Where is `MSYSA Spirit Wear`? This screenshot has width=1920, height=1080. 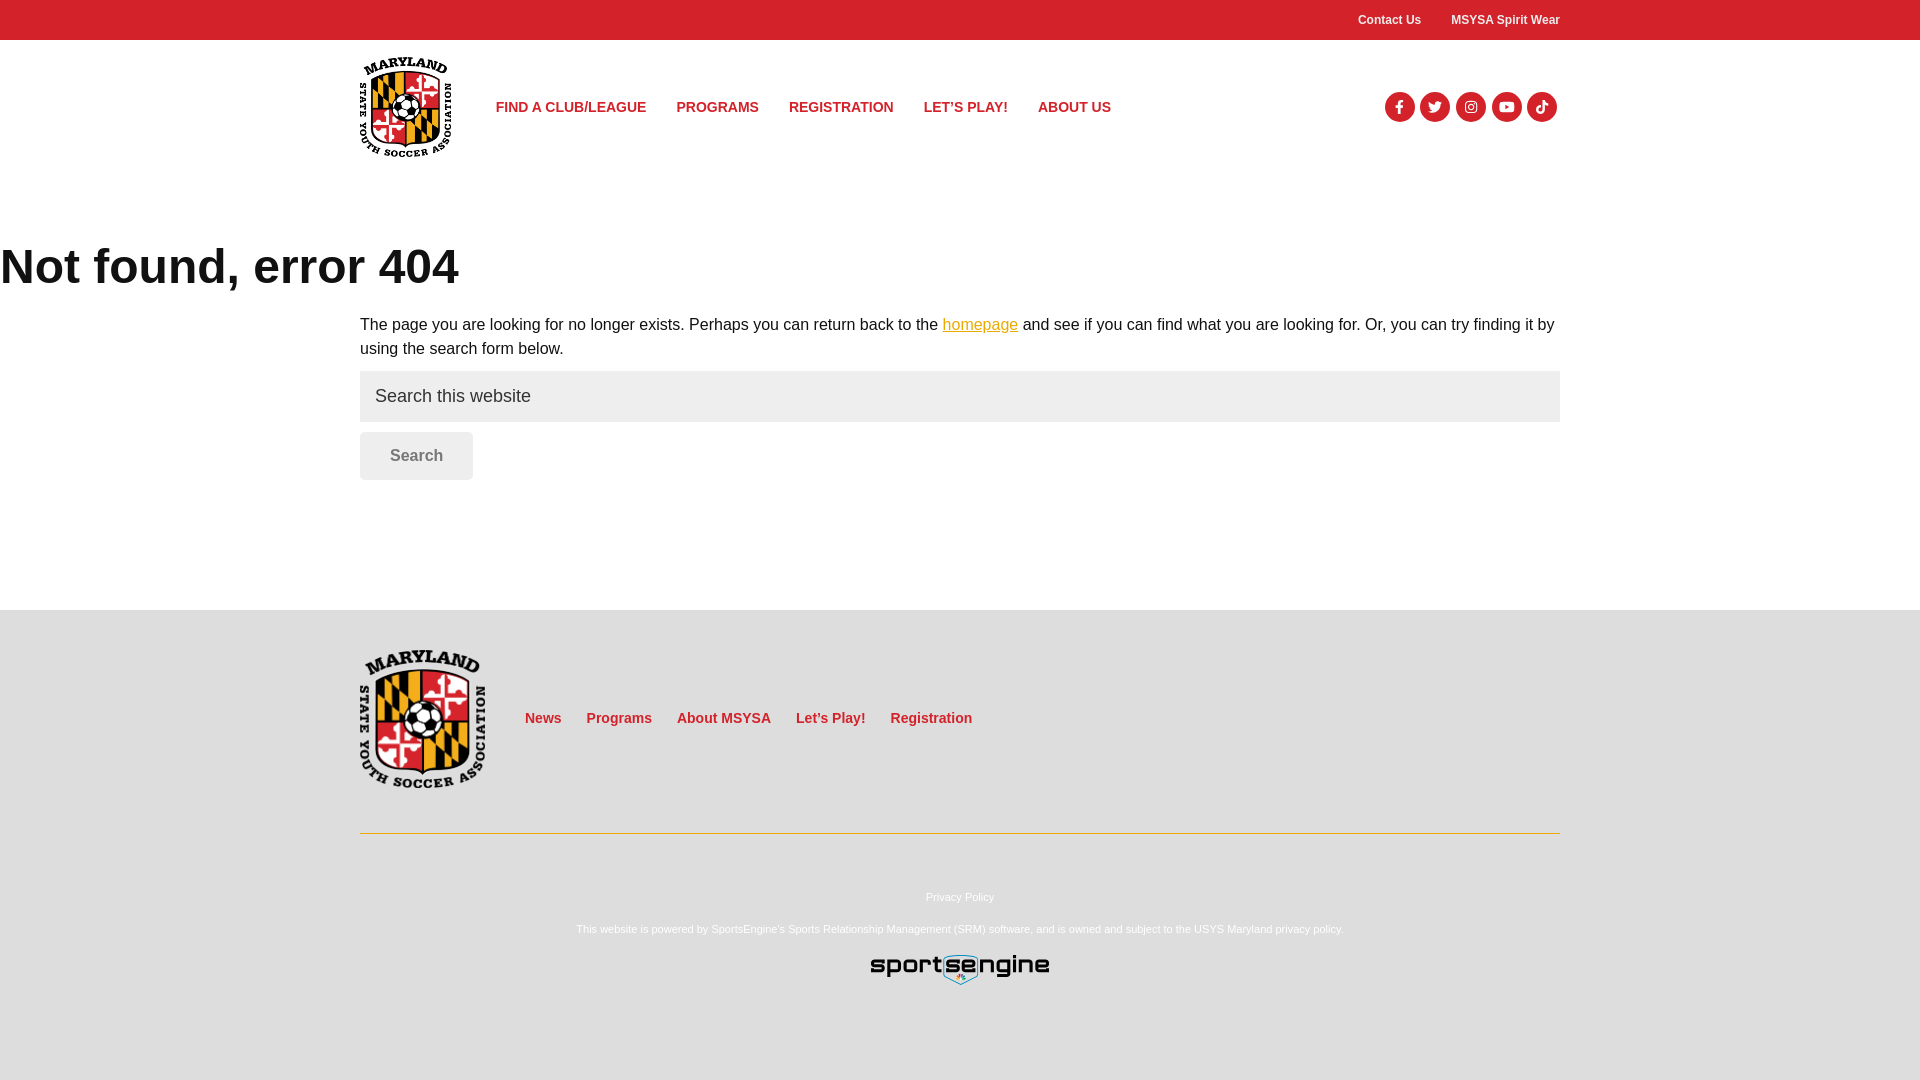
MSYSA Spirit Wear is located at coordinates (1505, 20).